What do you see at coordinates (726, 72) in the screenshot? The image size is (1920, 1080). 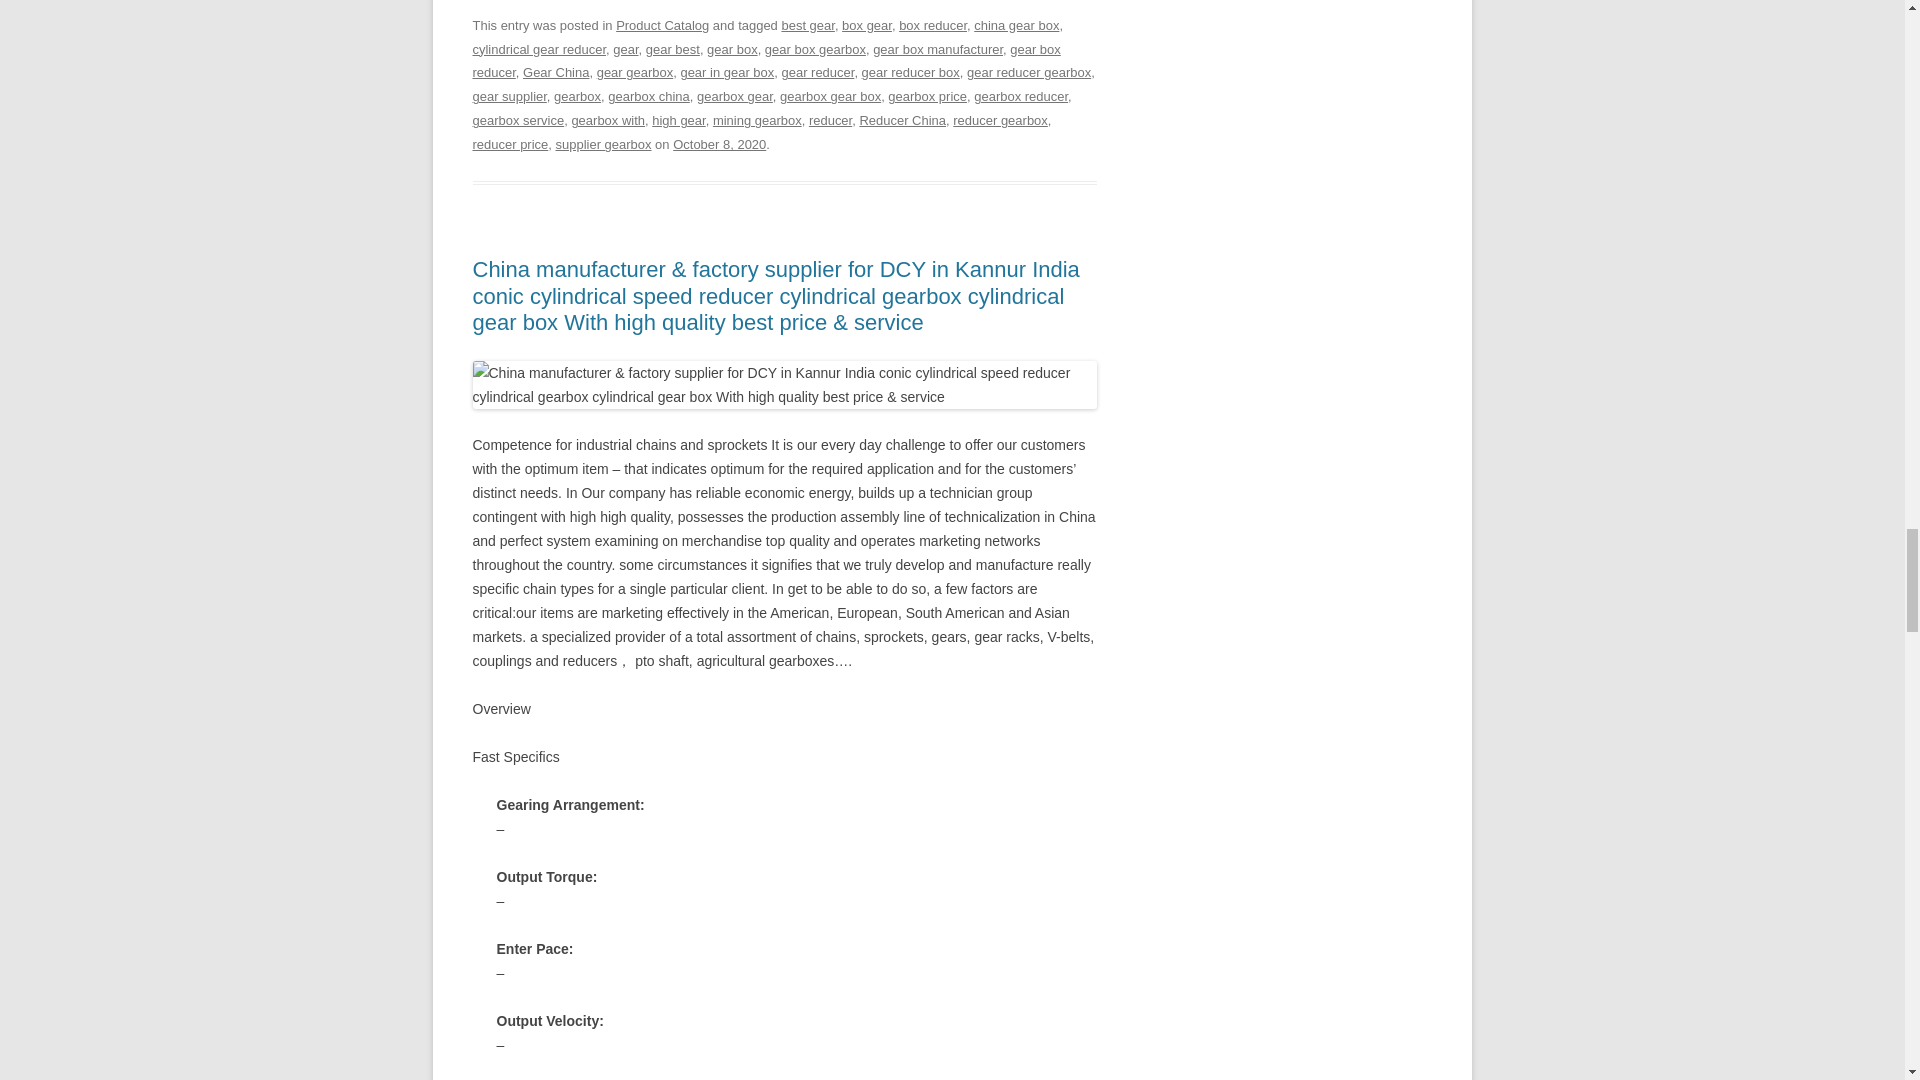 I see `gear in gear box` at bounding box center [726, 72].